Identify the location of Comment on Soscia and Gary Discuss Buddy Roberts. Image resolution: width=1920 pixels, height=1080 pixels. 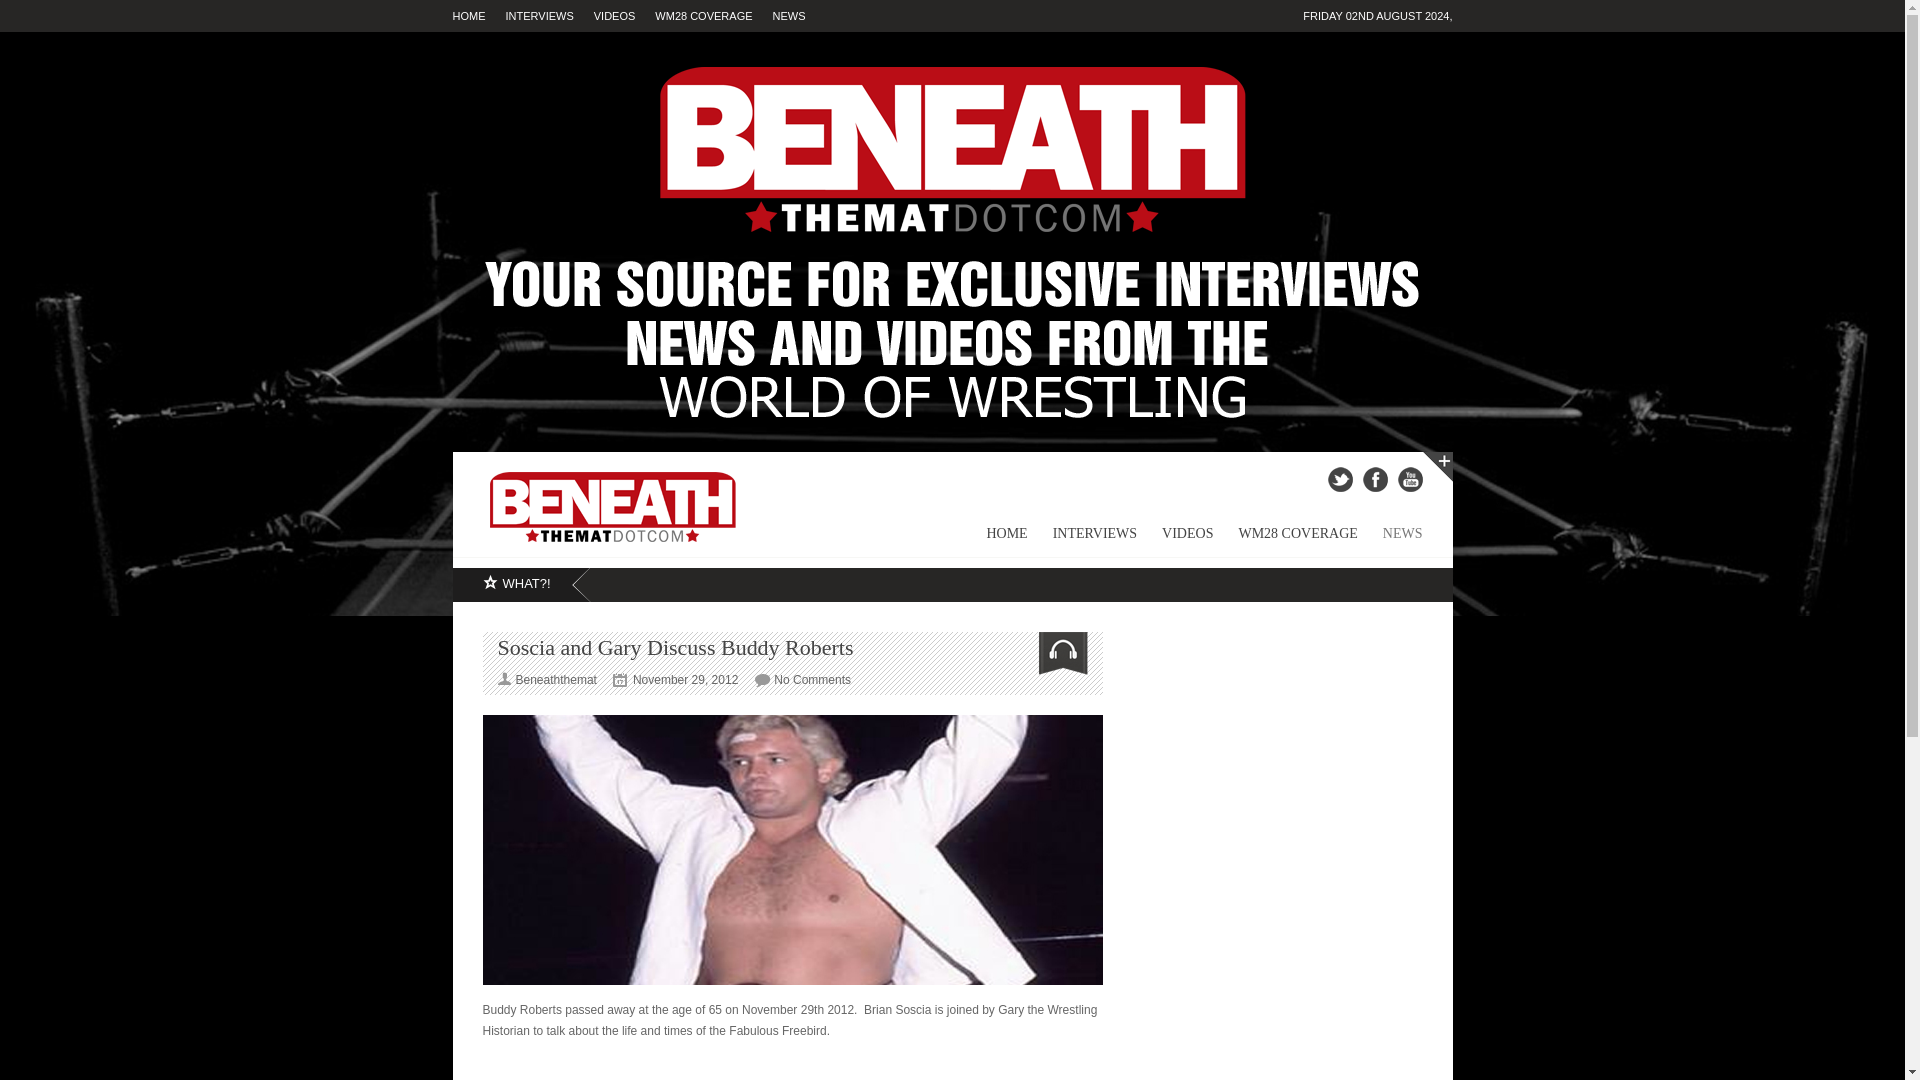
(812, 679).